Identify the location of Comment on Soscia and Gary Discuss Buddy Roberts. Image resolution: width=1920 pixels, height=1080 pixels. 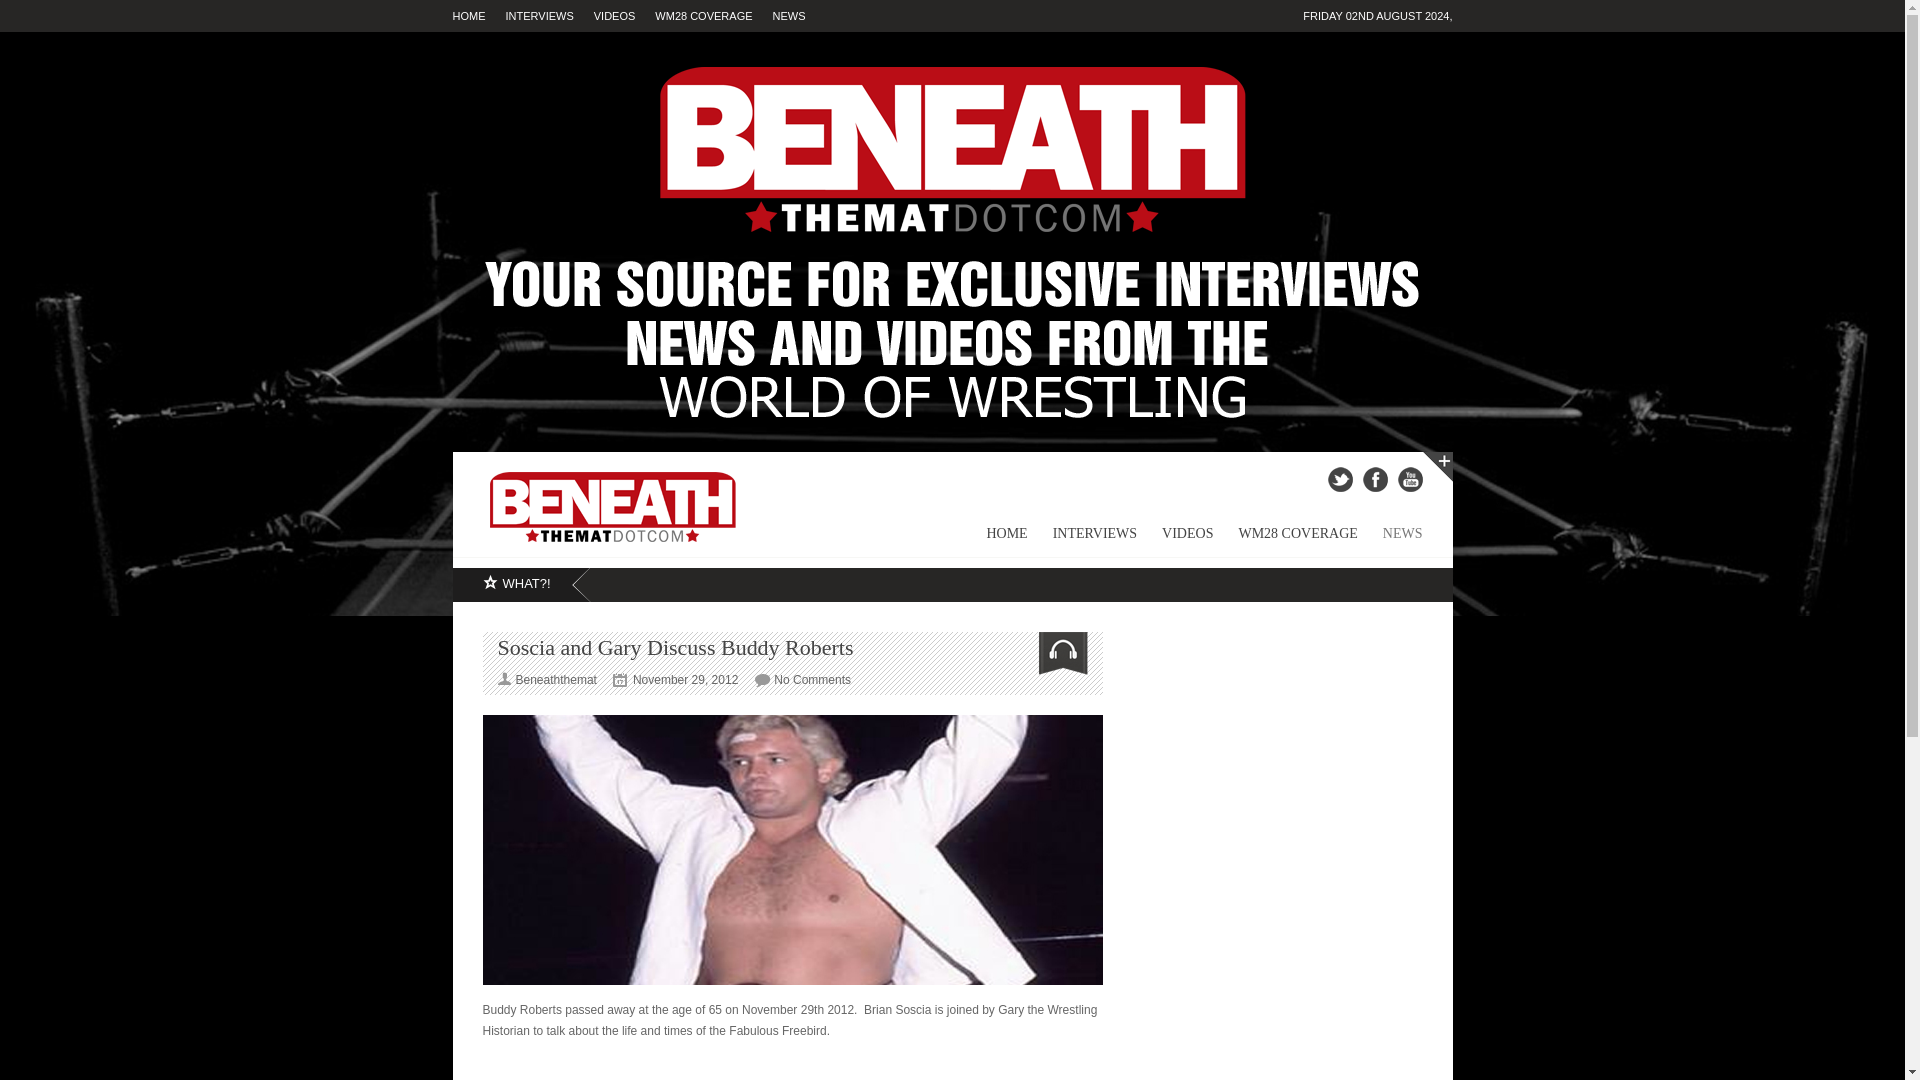
(812, 679).